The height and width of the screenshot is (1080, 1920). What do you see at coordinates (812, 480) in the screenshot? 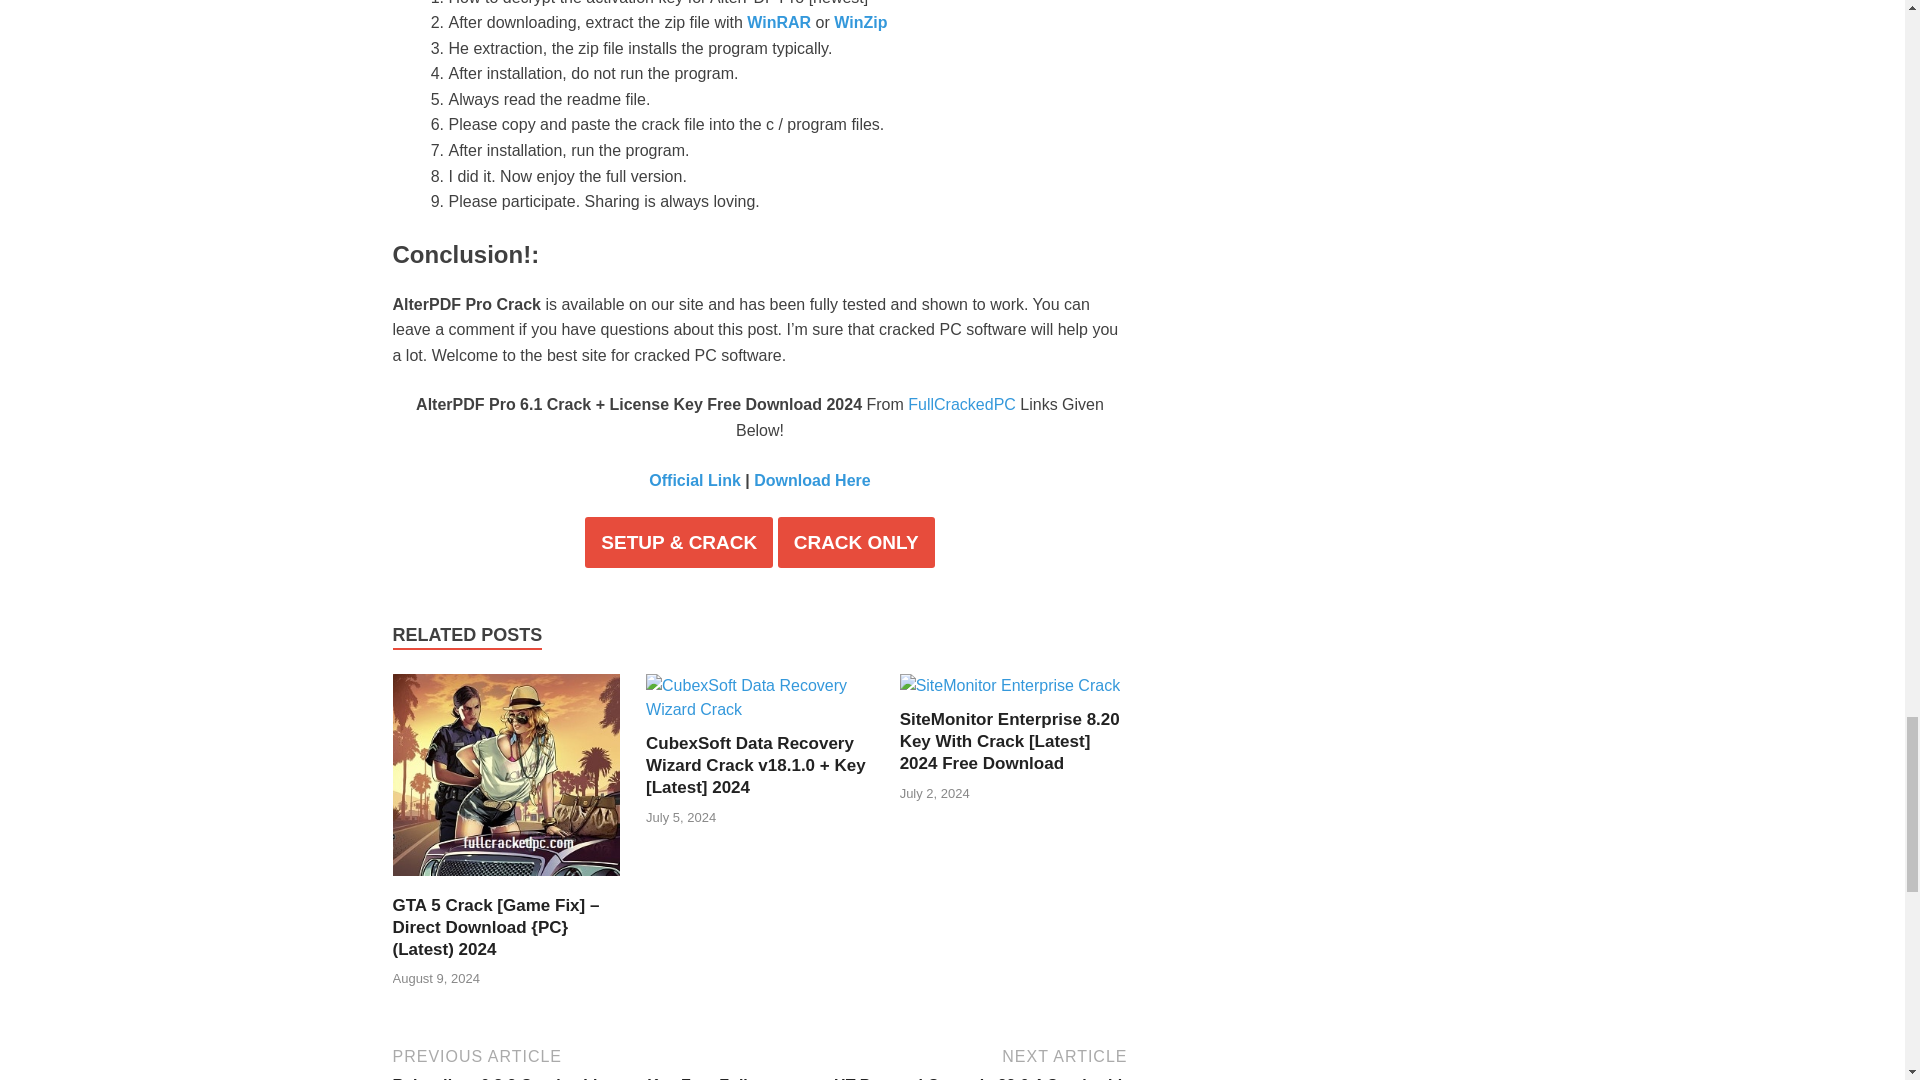
I see `Download Here` at bounding box center [812, 480].